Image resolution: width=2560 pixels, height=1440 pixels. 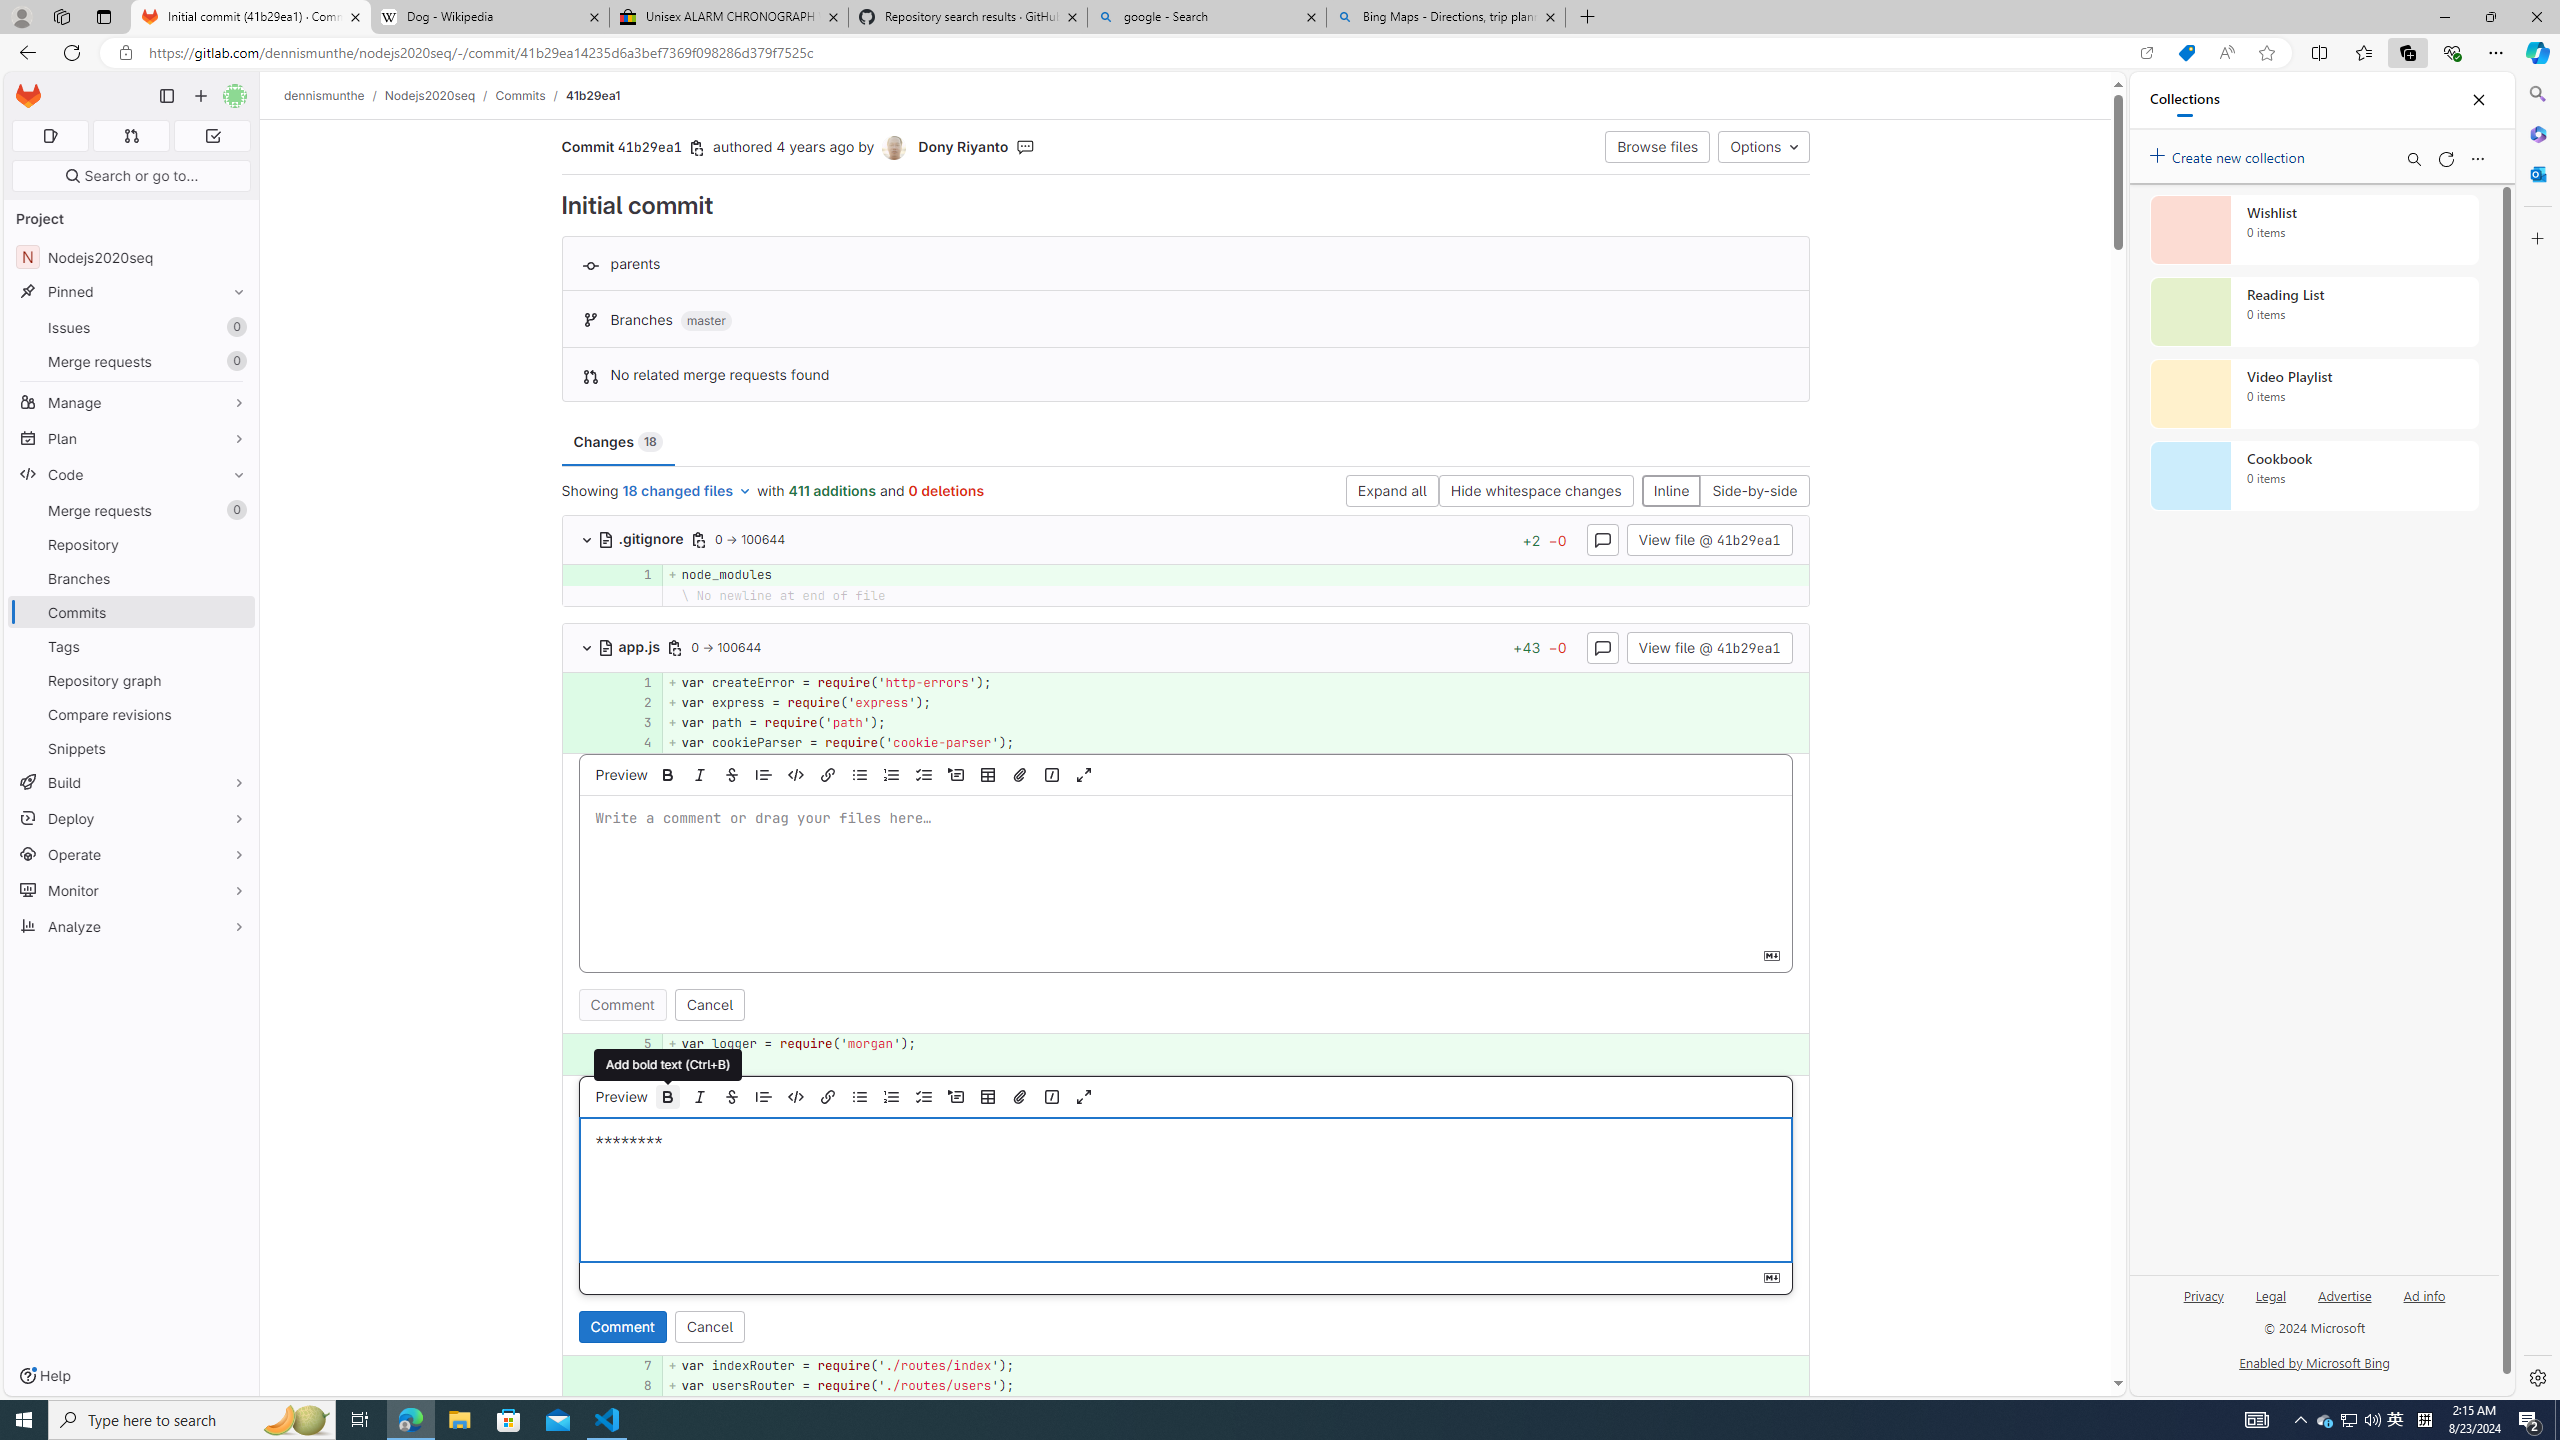 What do you see at coordinates (620, 1096) in the screenshot?
I see `Preview` at bounding box center [620, 1096].